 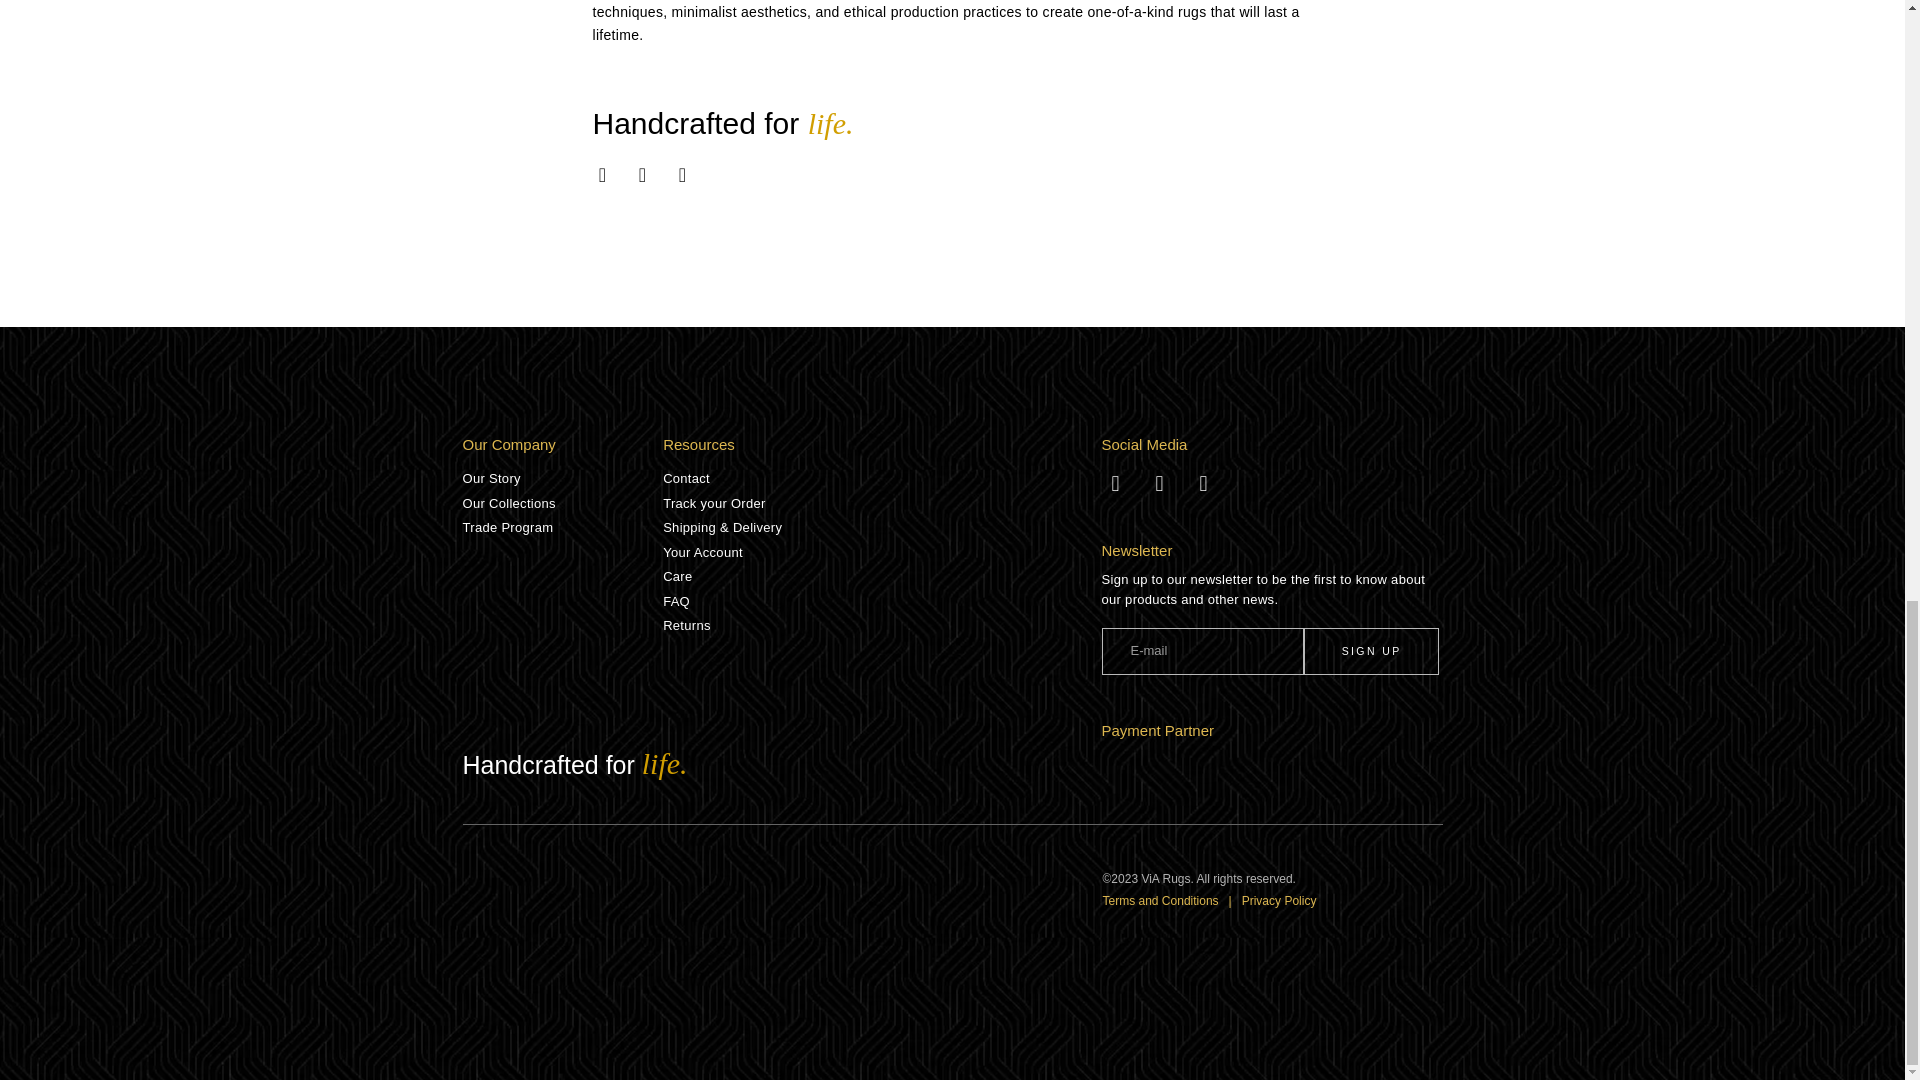 I want to click on Our Story, so click(x=562, y=478).